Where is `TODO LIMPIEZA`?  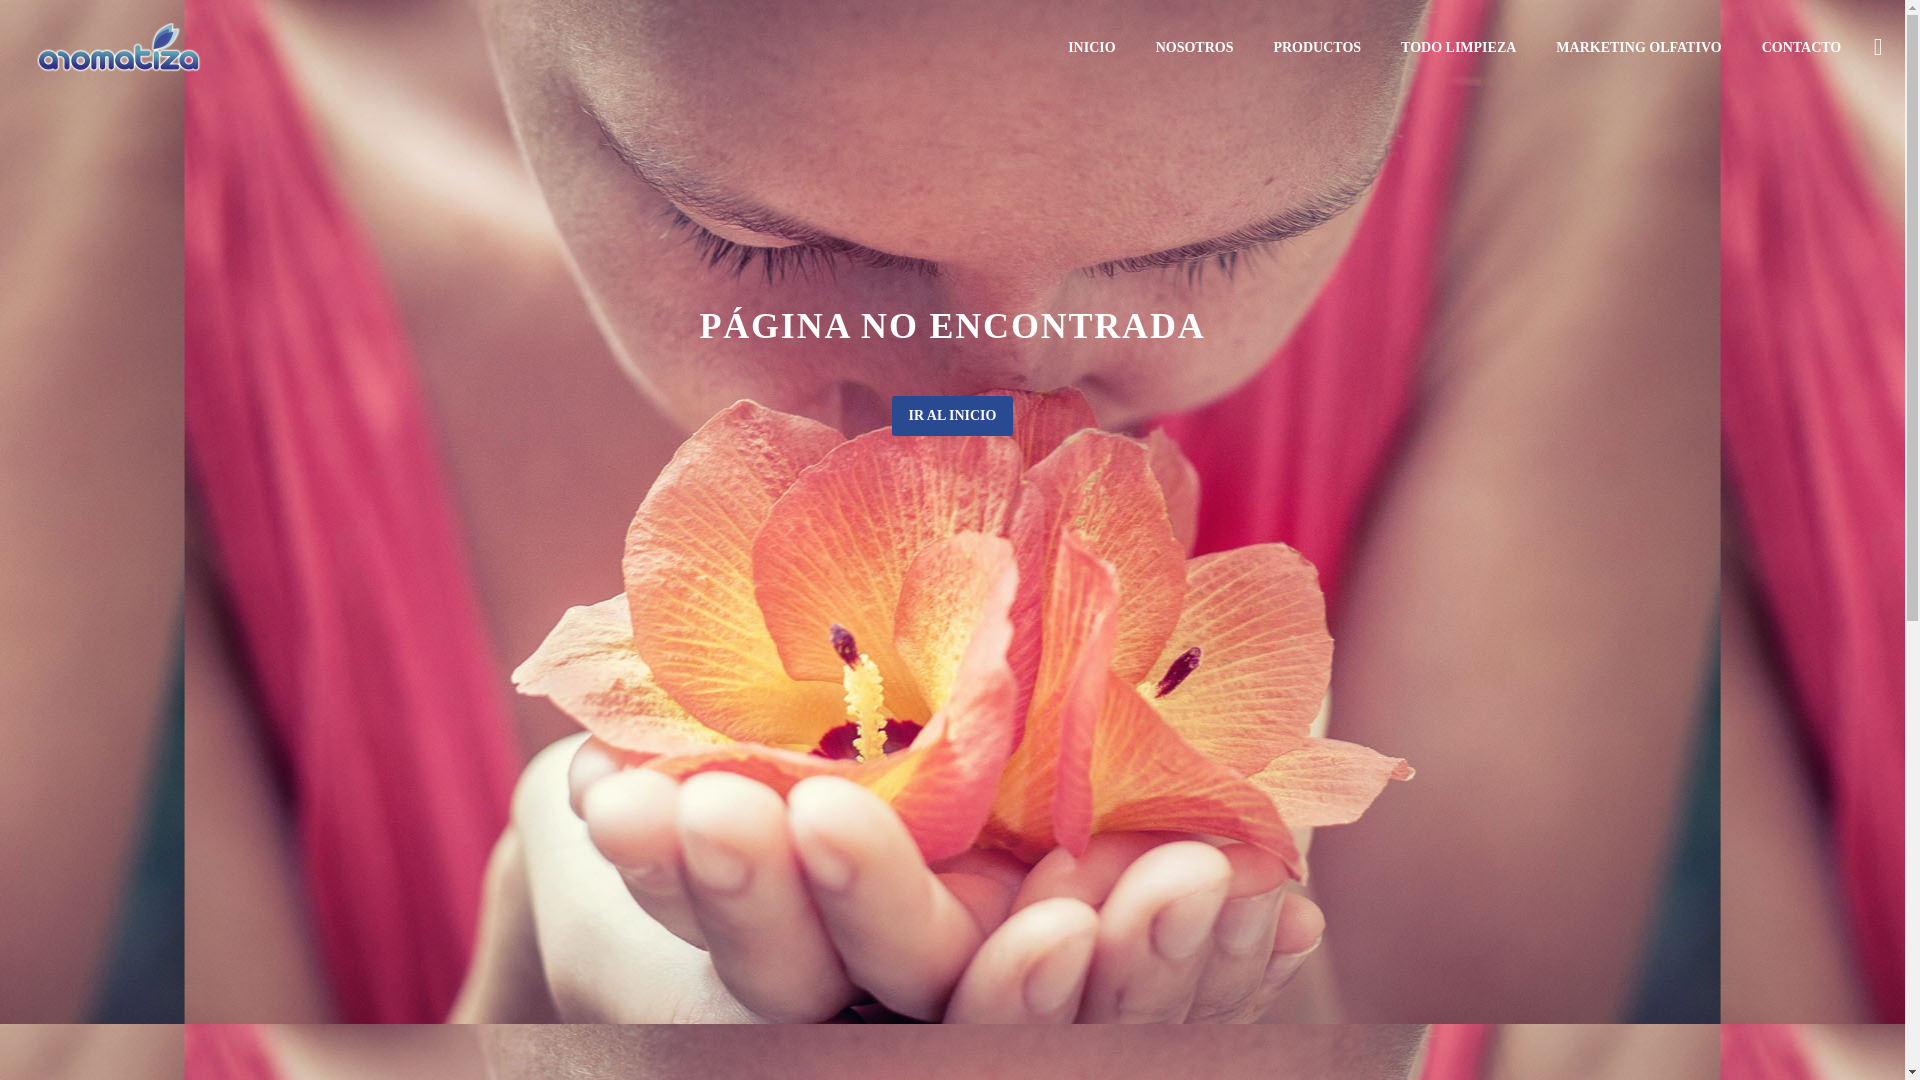 TODO LIMPIEZA is located at coordinates (1458, 48).